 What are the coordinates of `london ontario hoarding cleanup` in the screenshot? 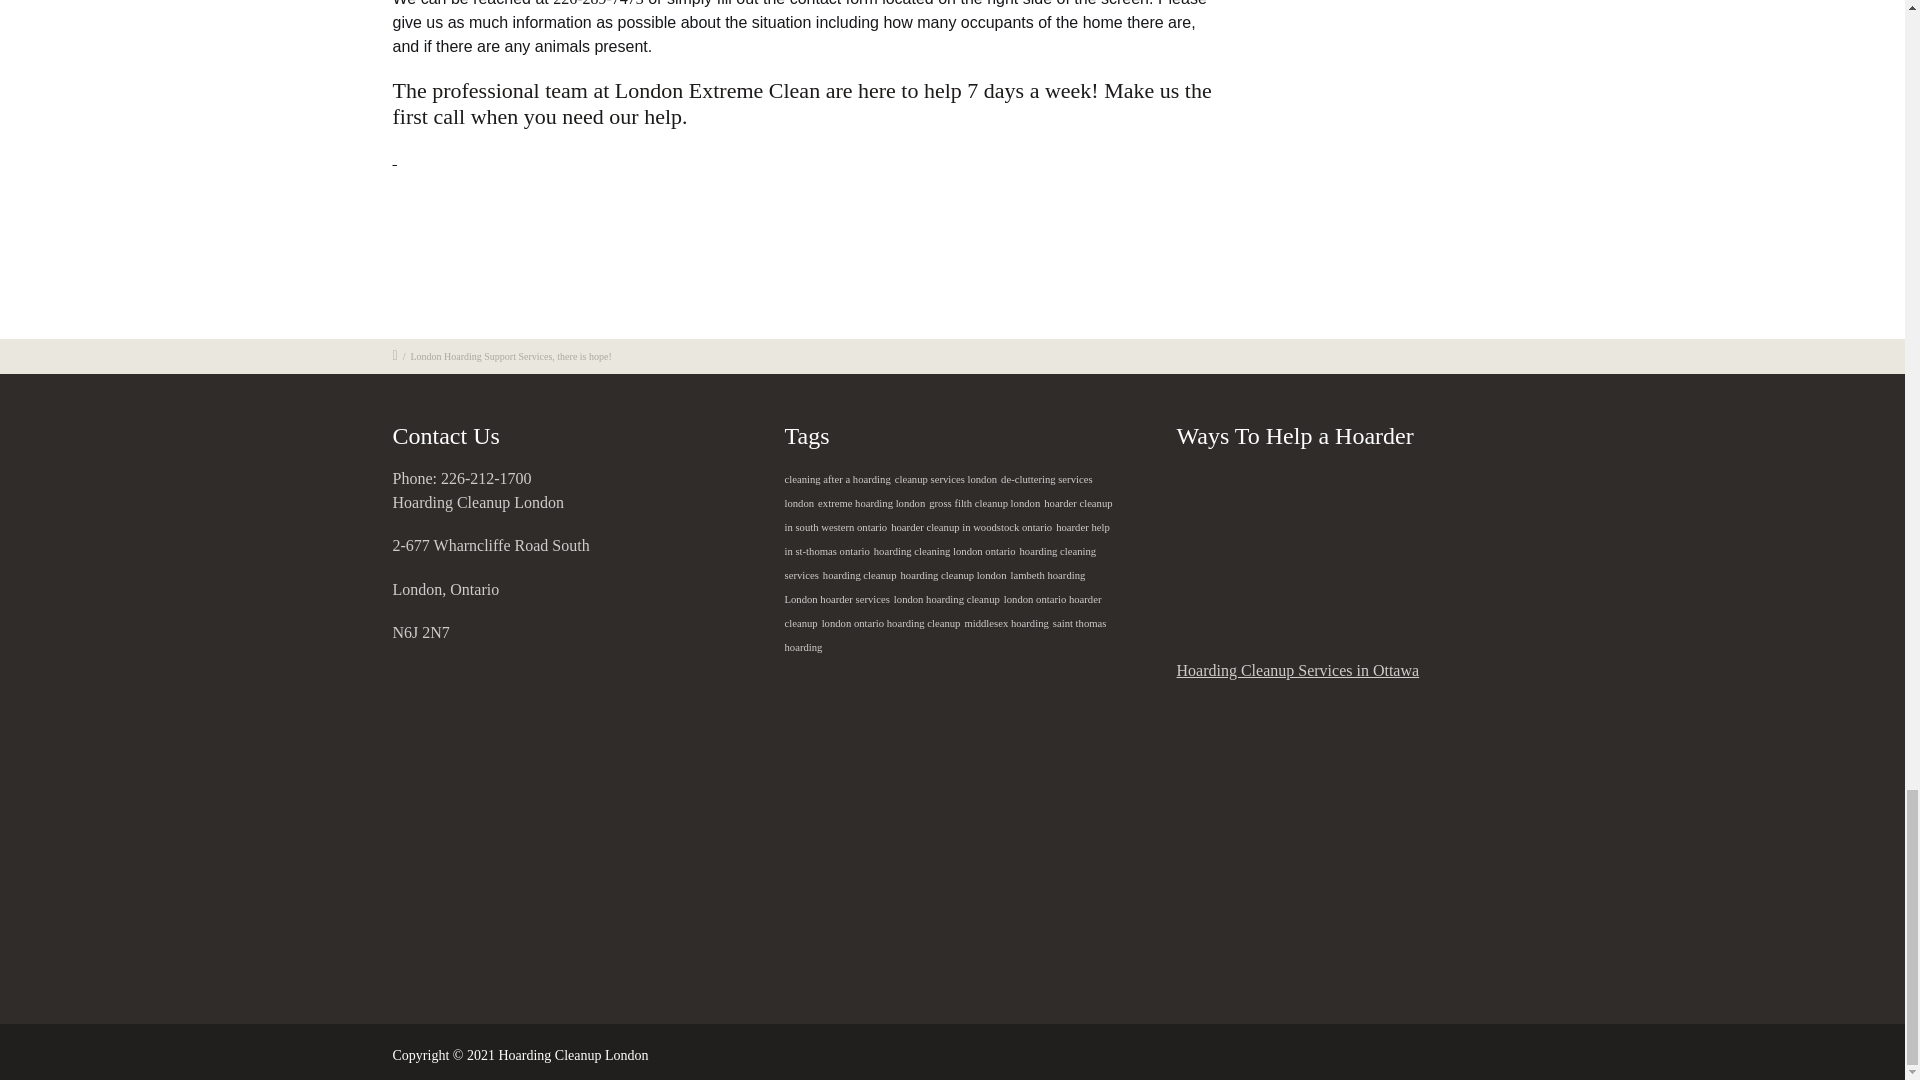 It's located at (891, 622).